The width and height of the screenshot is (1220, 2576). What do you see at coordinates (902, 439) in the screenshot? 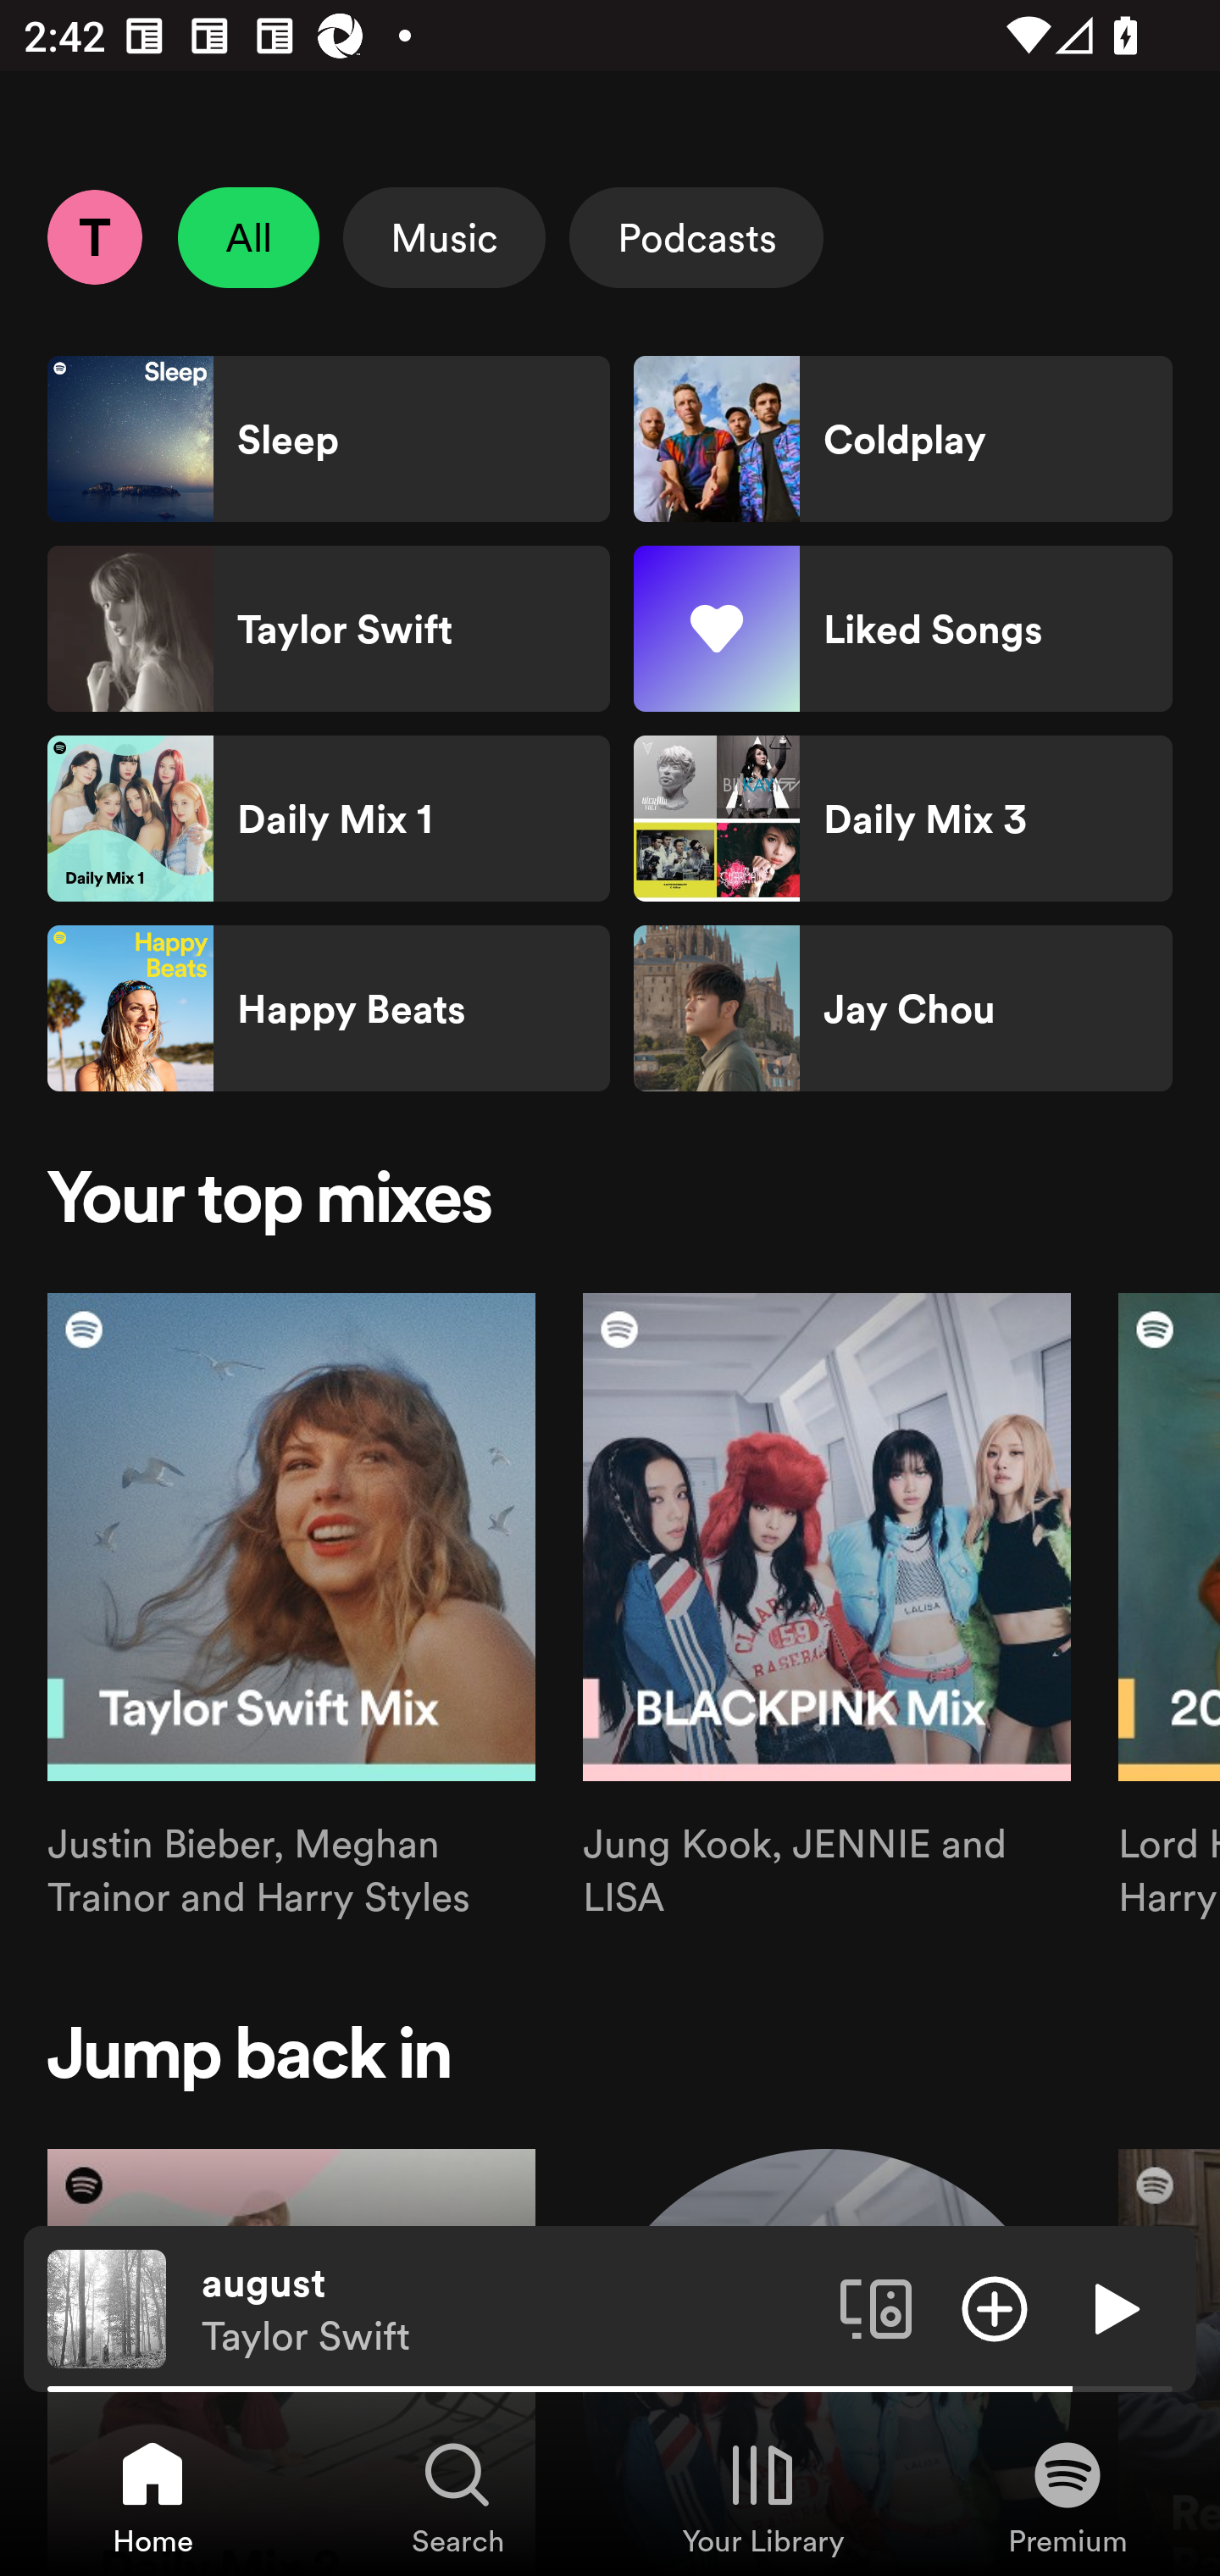
I see `Coldplay Shortcut Coldplay` at bounding box center [902, 439].